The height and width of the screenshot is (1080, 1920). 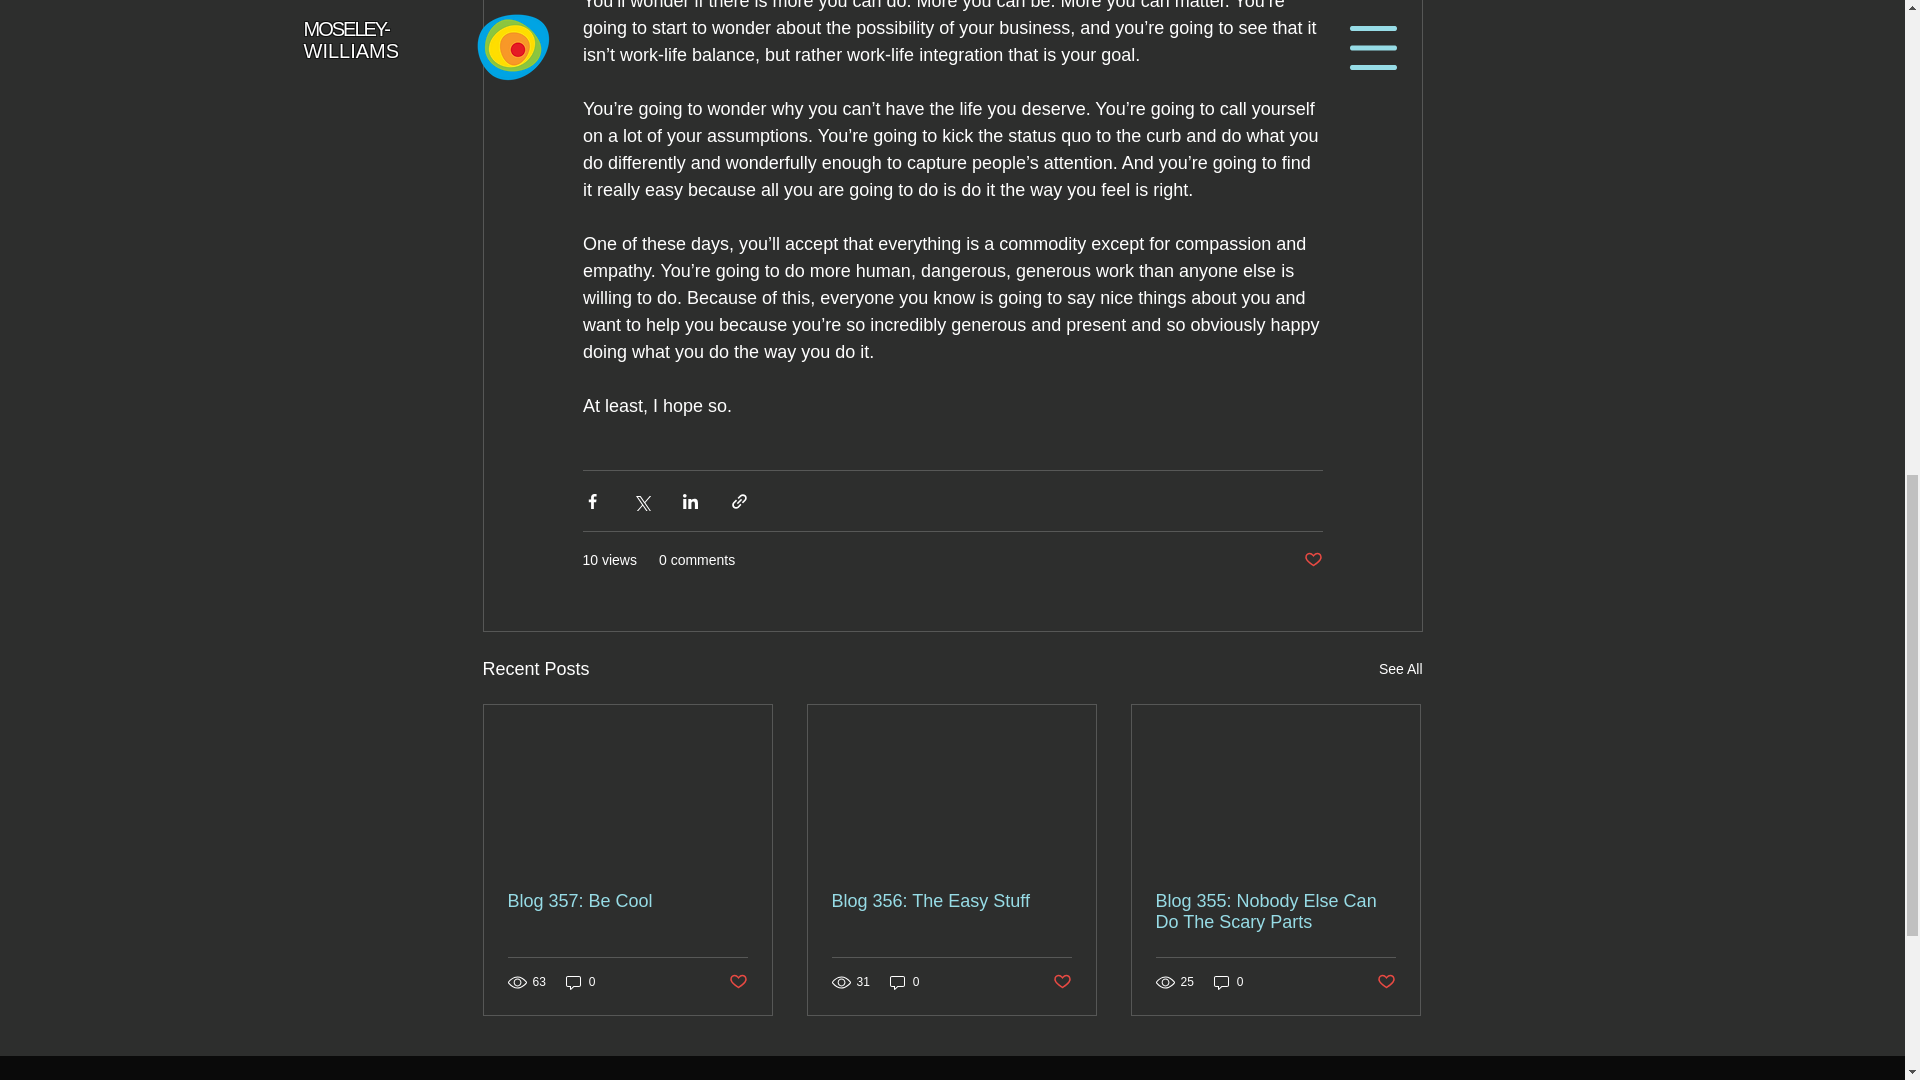 I want to click on Blog 357: Be Cool, so click(x=628, y=901).